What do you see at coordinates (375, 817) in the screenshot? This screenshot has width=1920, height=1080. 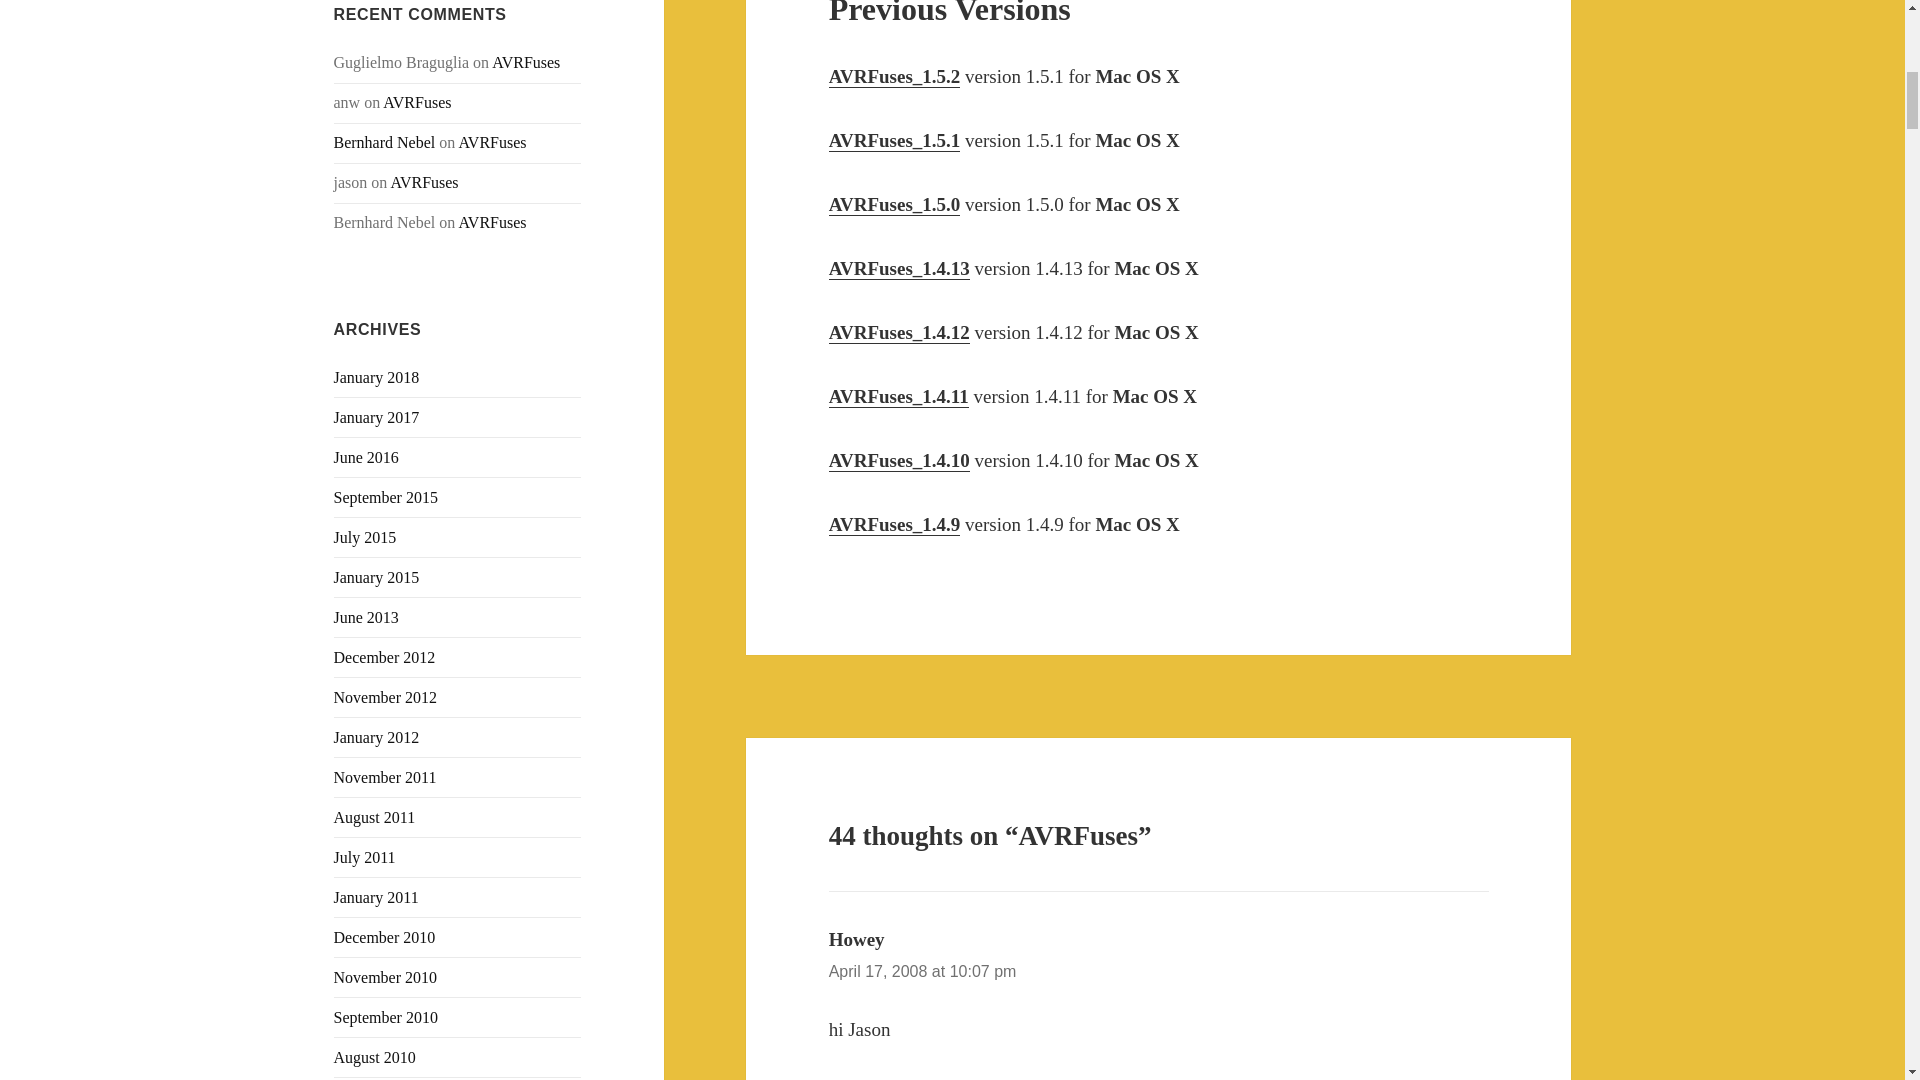 I see `August 2011` at bounding box center [375, 817].